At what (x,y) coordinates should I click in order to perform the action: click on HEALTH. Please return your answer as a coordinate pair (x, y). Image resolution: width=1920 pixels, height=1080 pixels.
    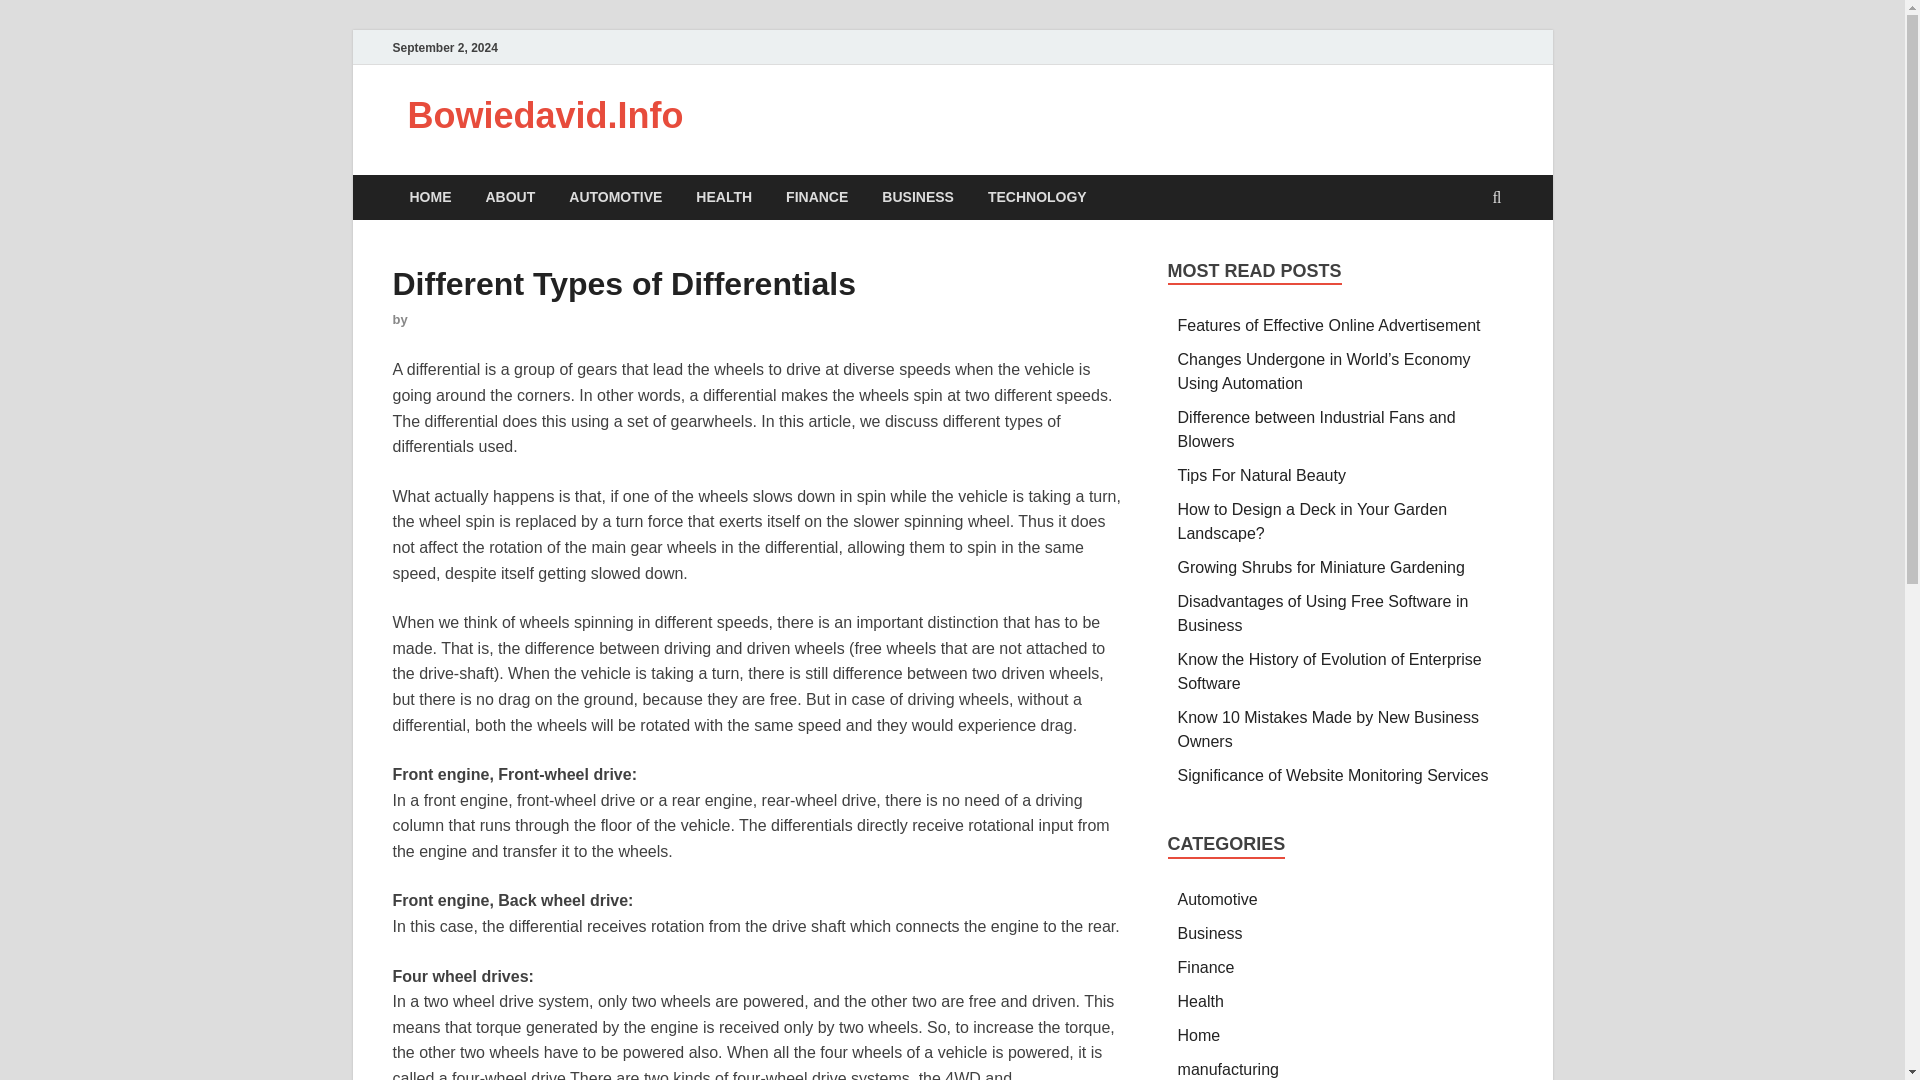
    Looking at the image, I should click on (724, 197).